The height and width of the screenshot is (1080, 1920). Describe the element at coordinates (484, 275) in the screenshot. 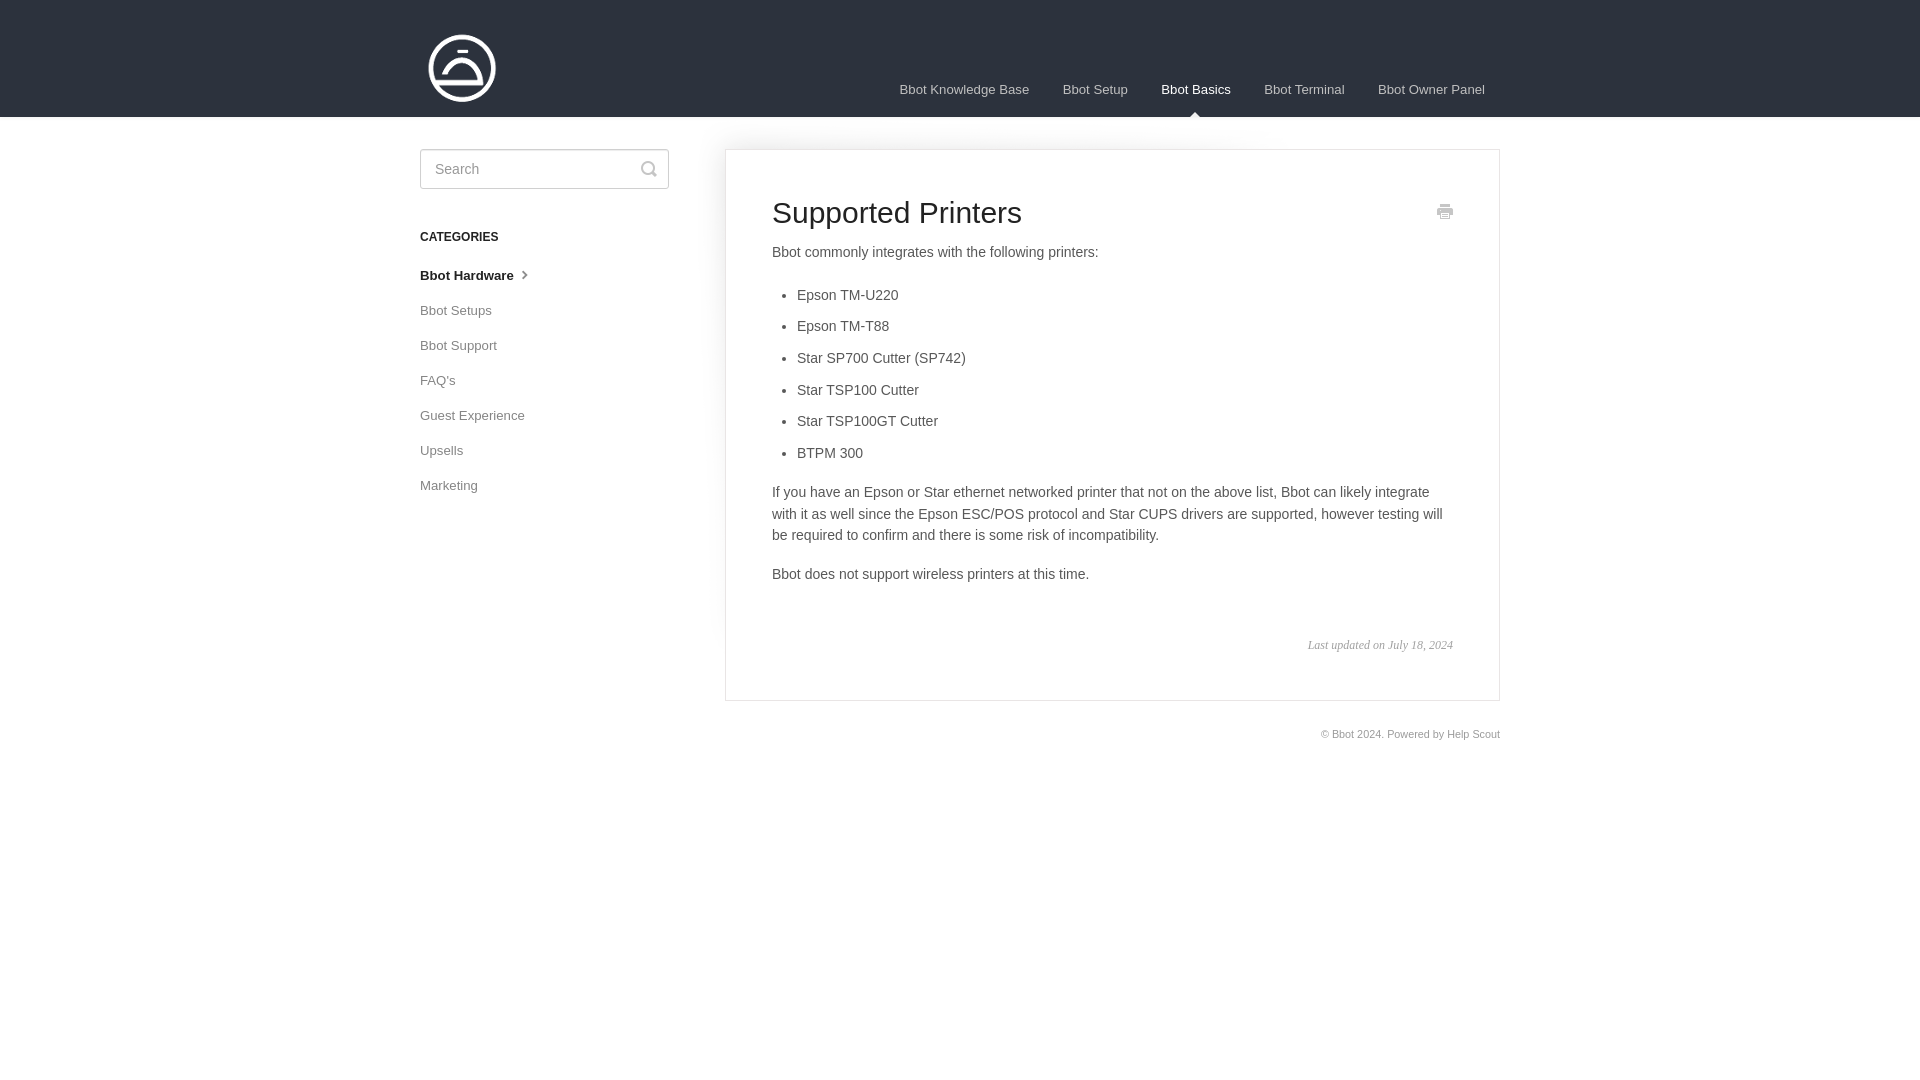

I see `Bbot Hardware` at that location.